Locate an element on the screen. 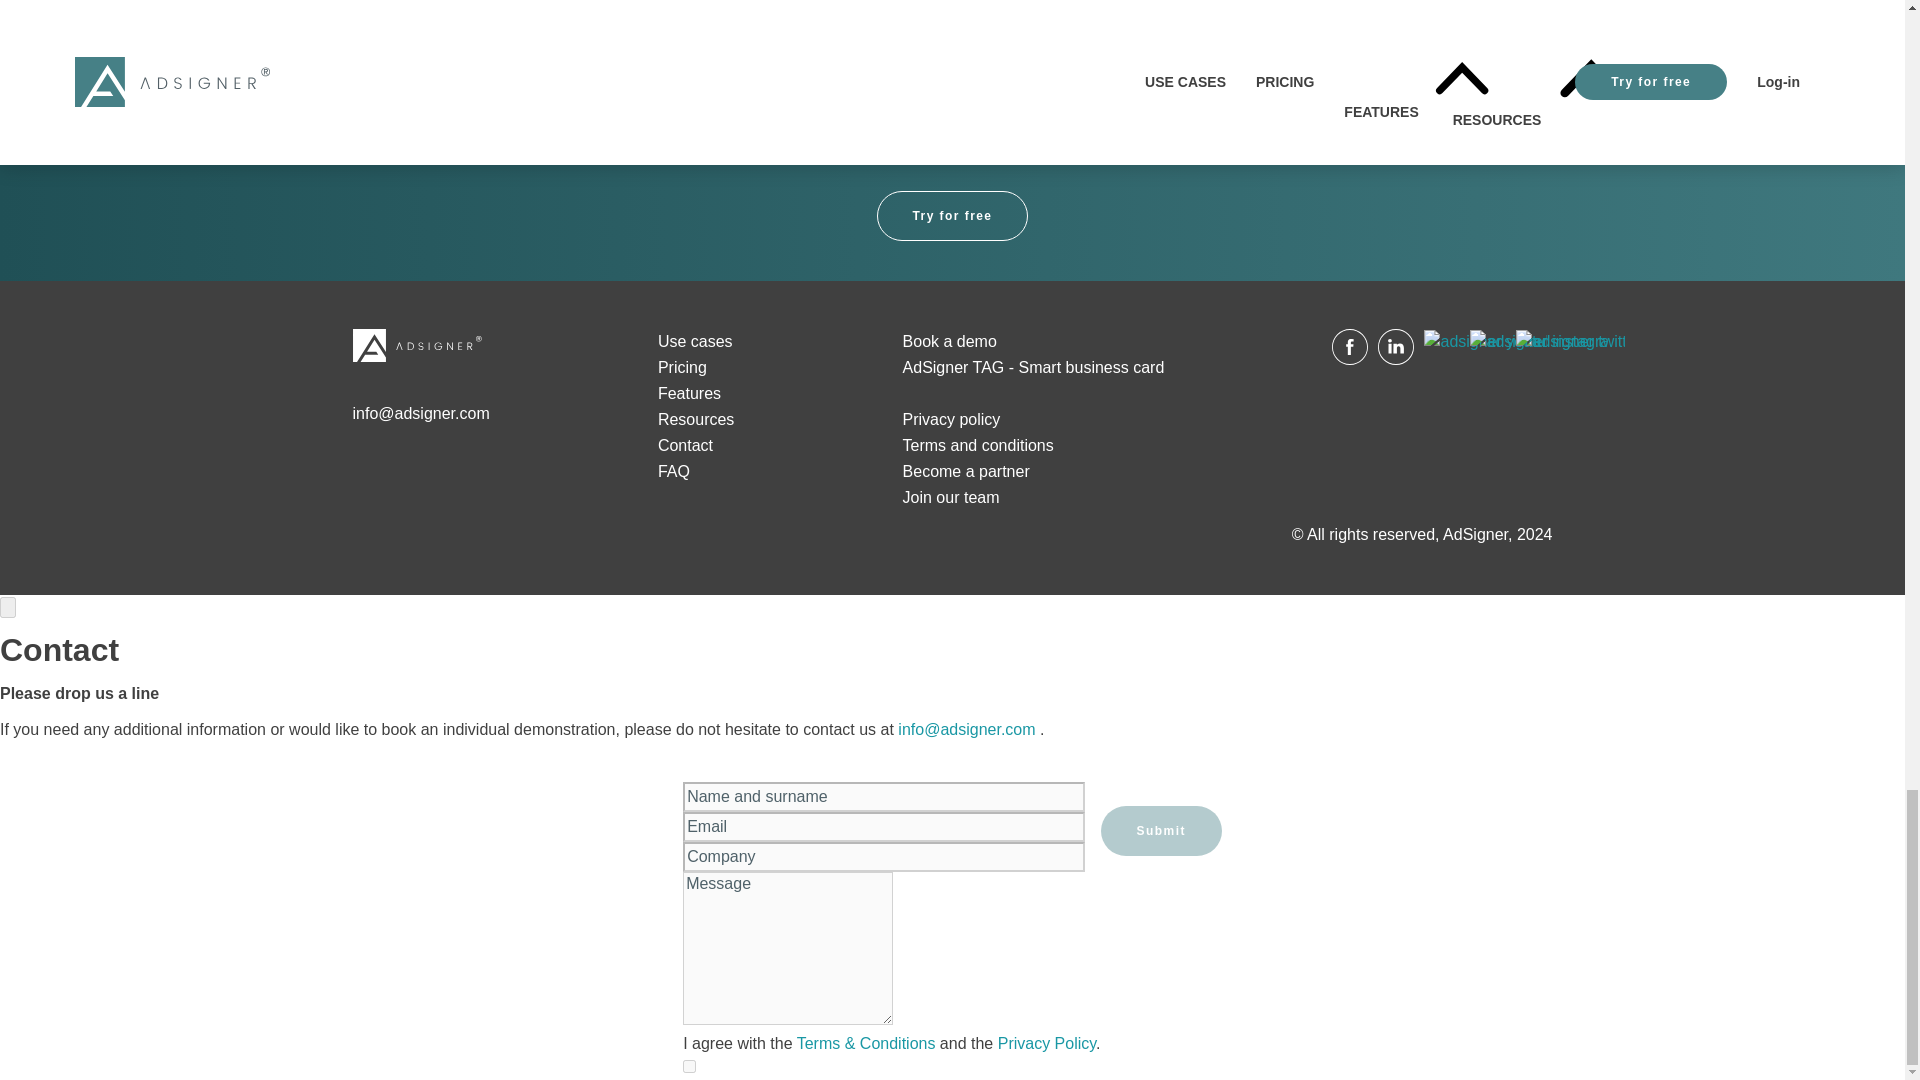  Try for free is located at coordinates (951, 216).